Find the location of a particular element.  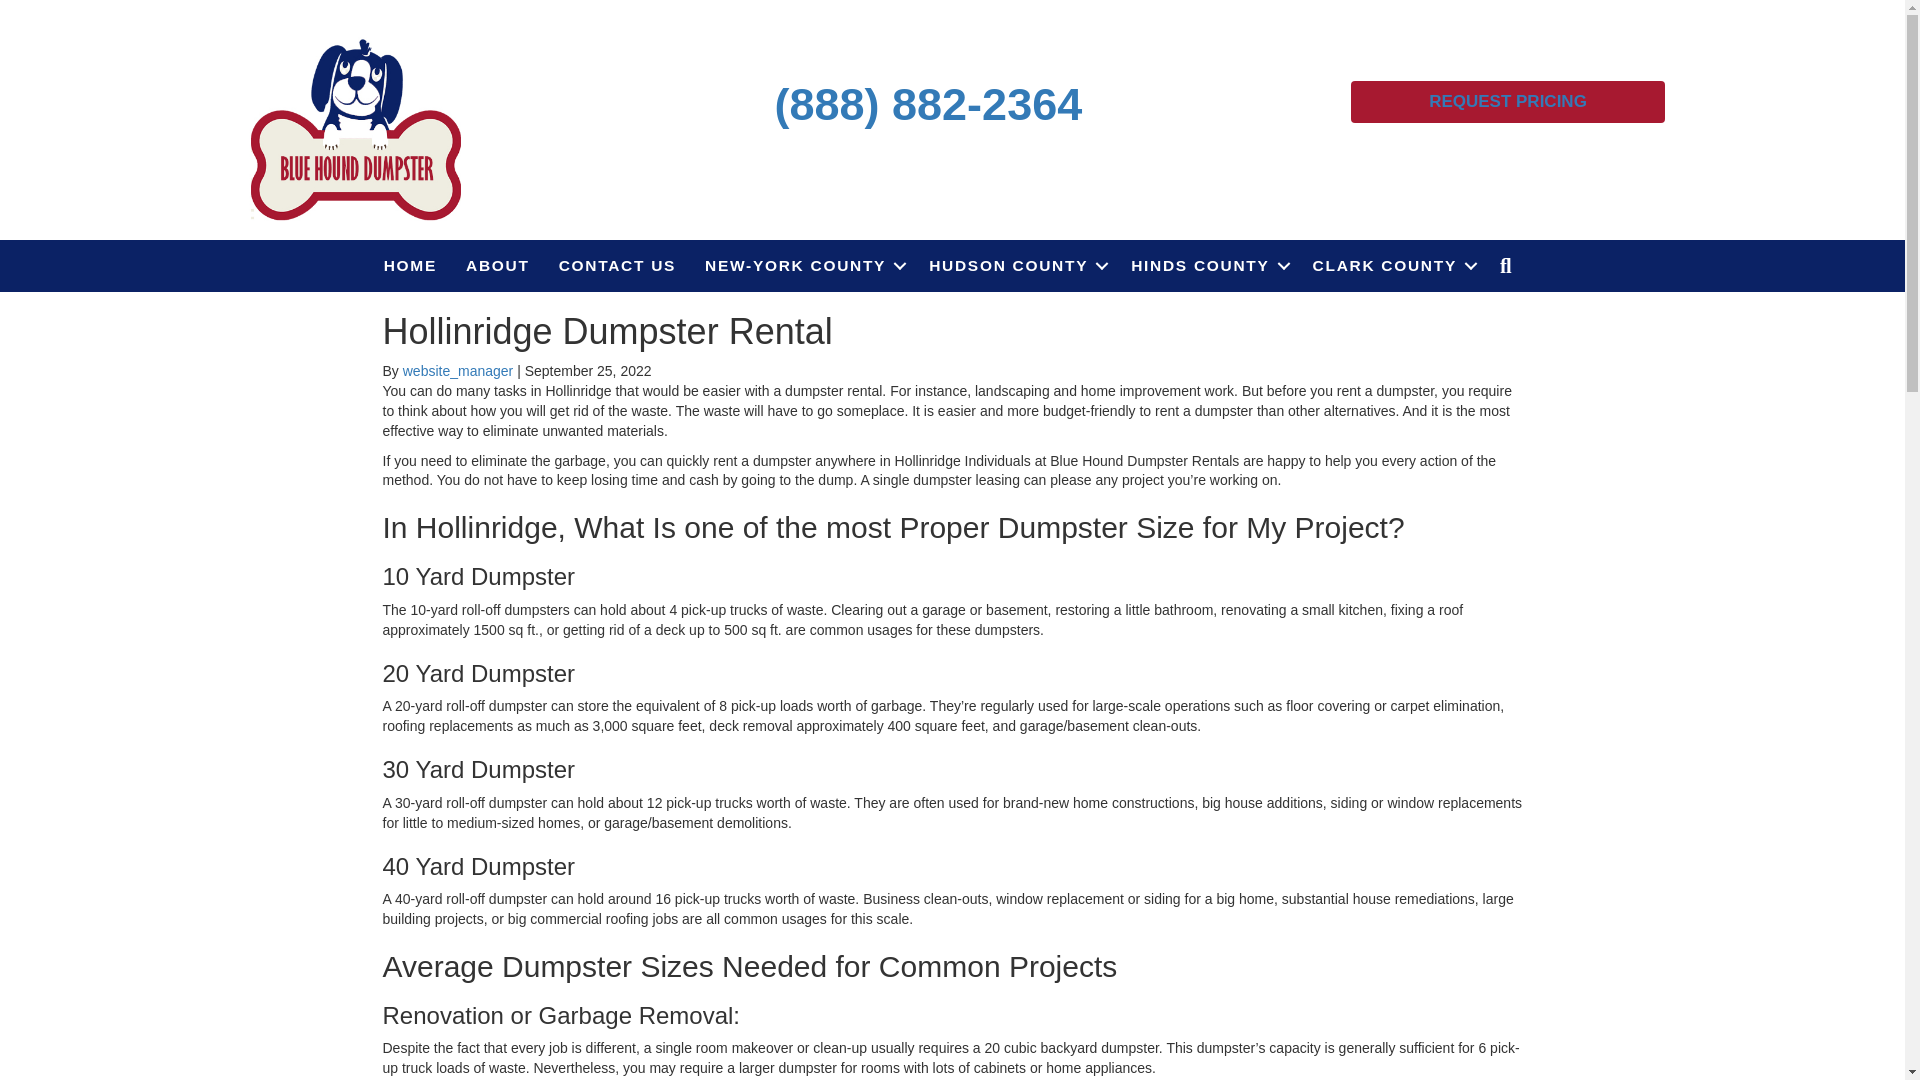

CONTACT US is located at coordinates (617, 265).